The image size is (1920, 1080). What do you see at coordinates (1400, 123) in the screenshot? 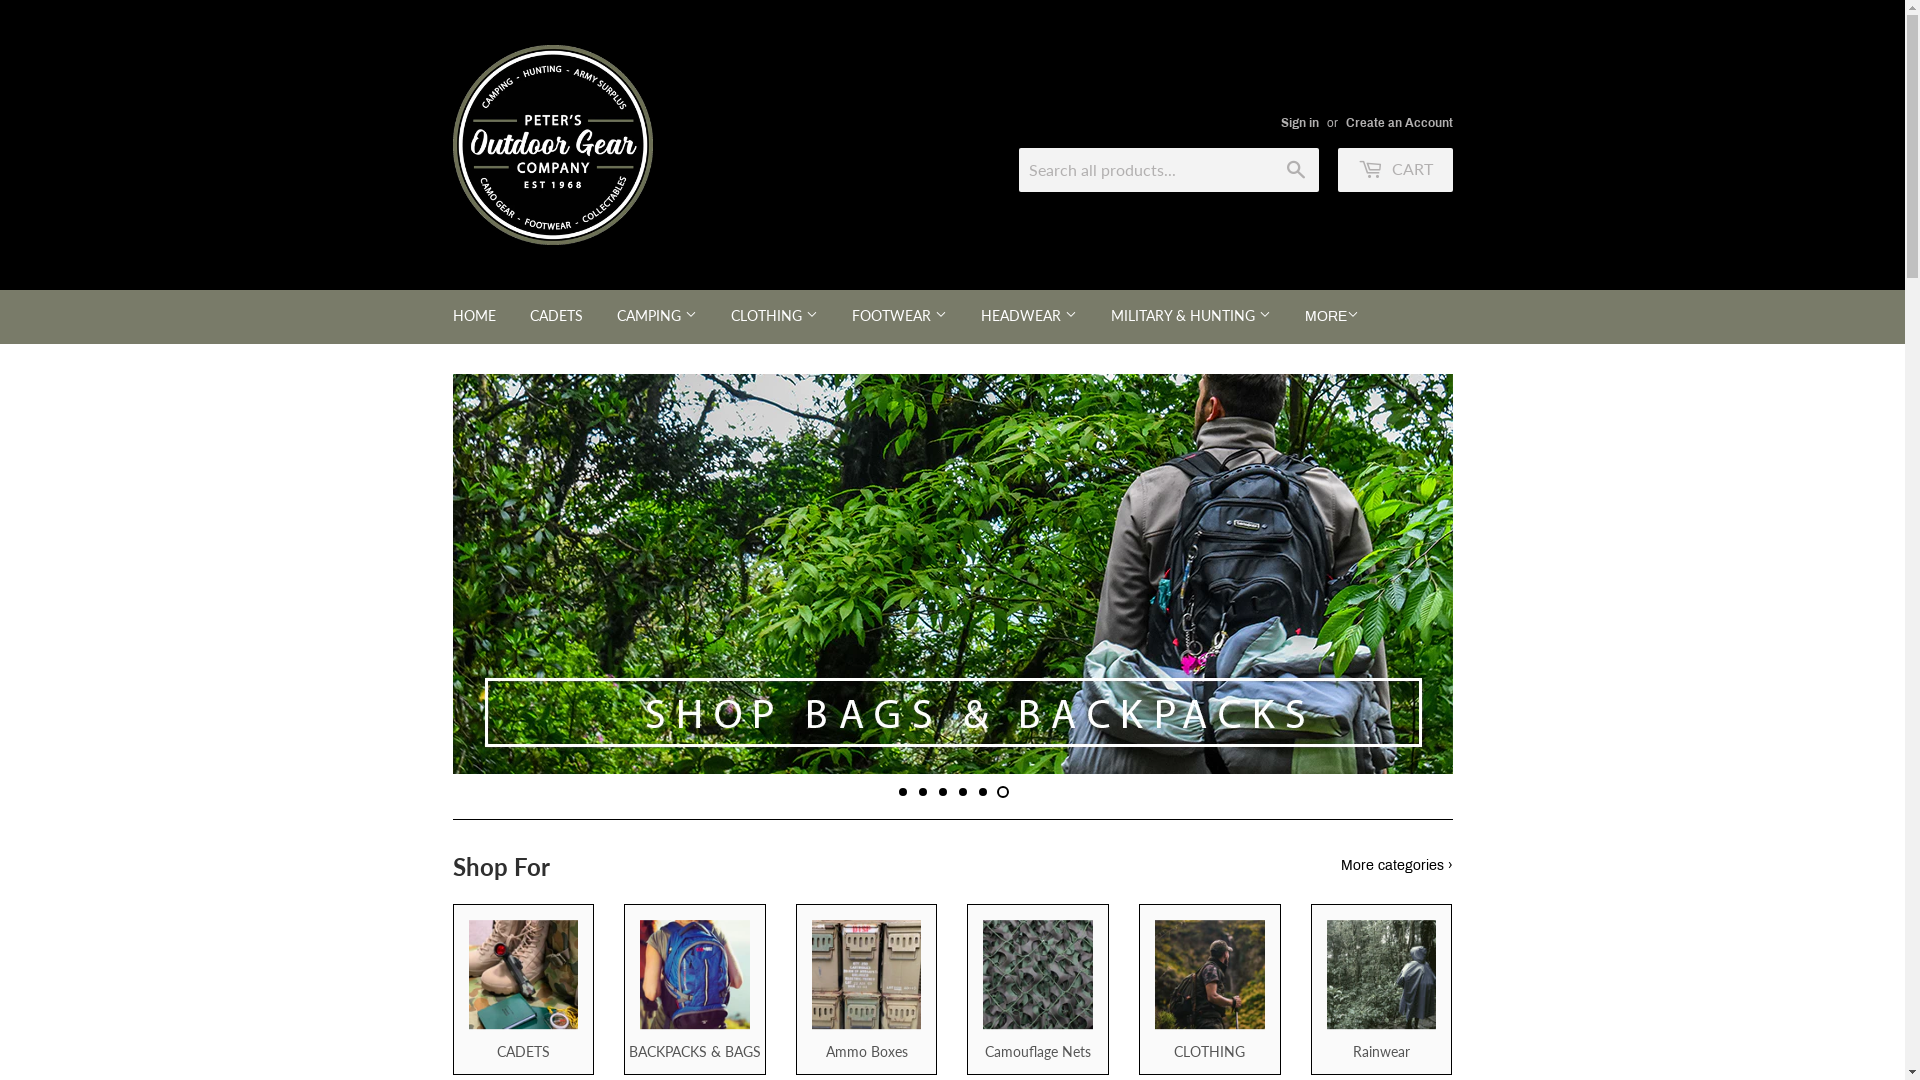
I see `Create an Account` at bounding box center [1400, 123].